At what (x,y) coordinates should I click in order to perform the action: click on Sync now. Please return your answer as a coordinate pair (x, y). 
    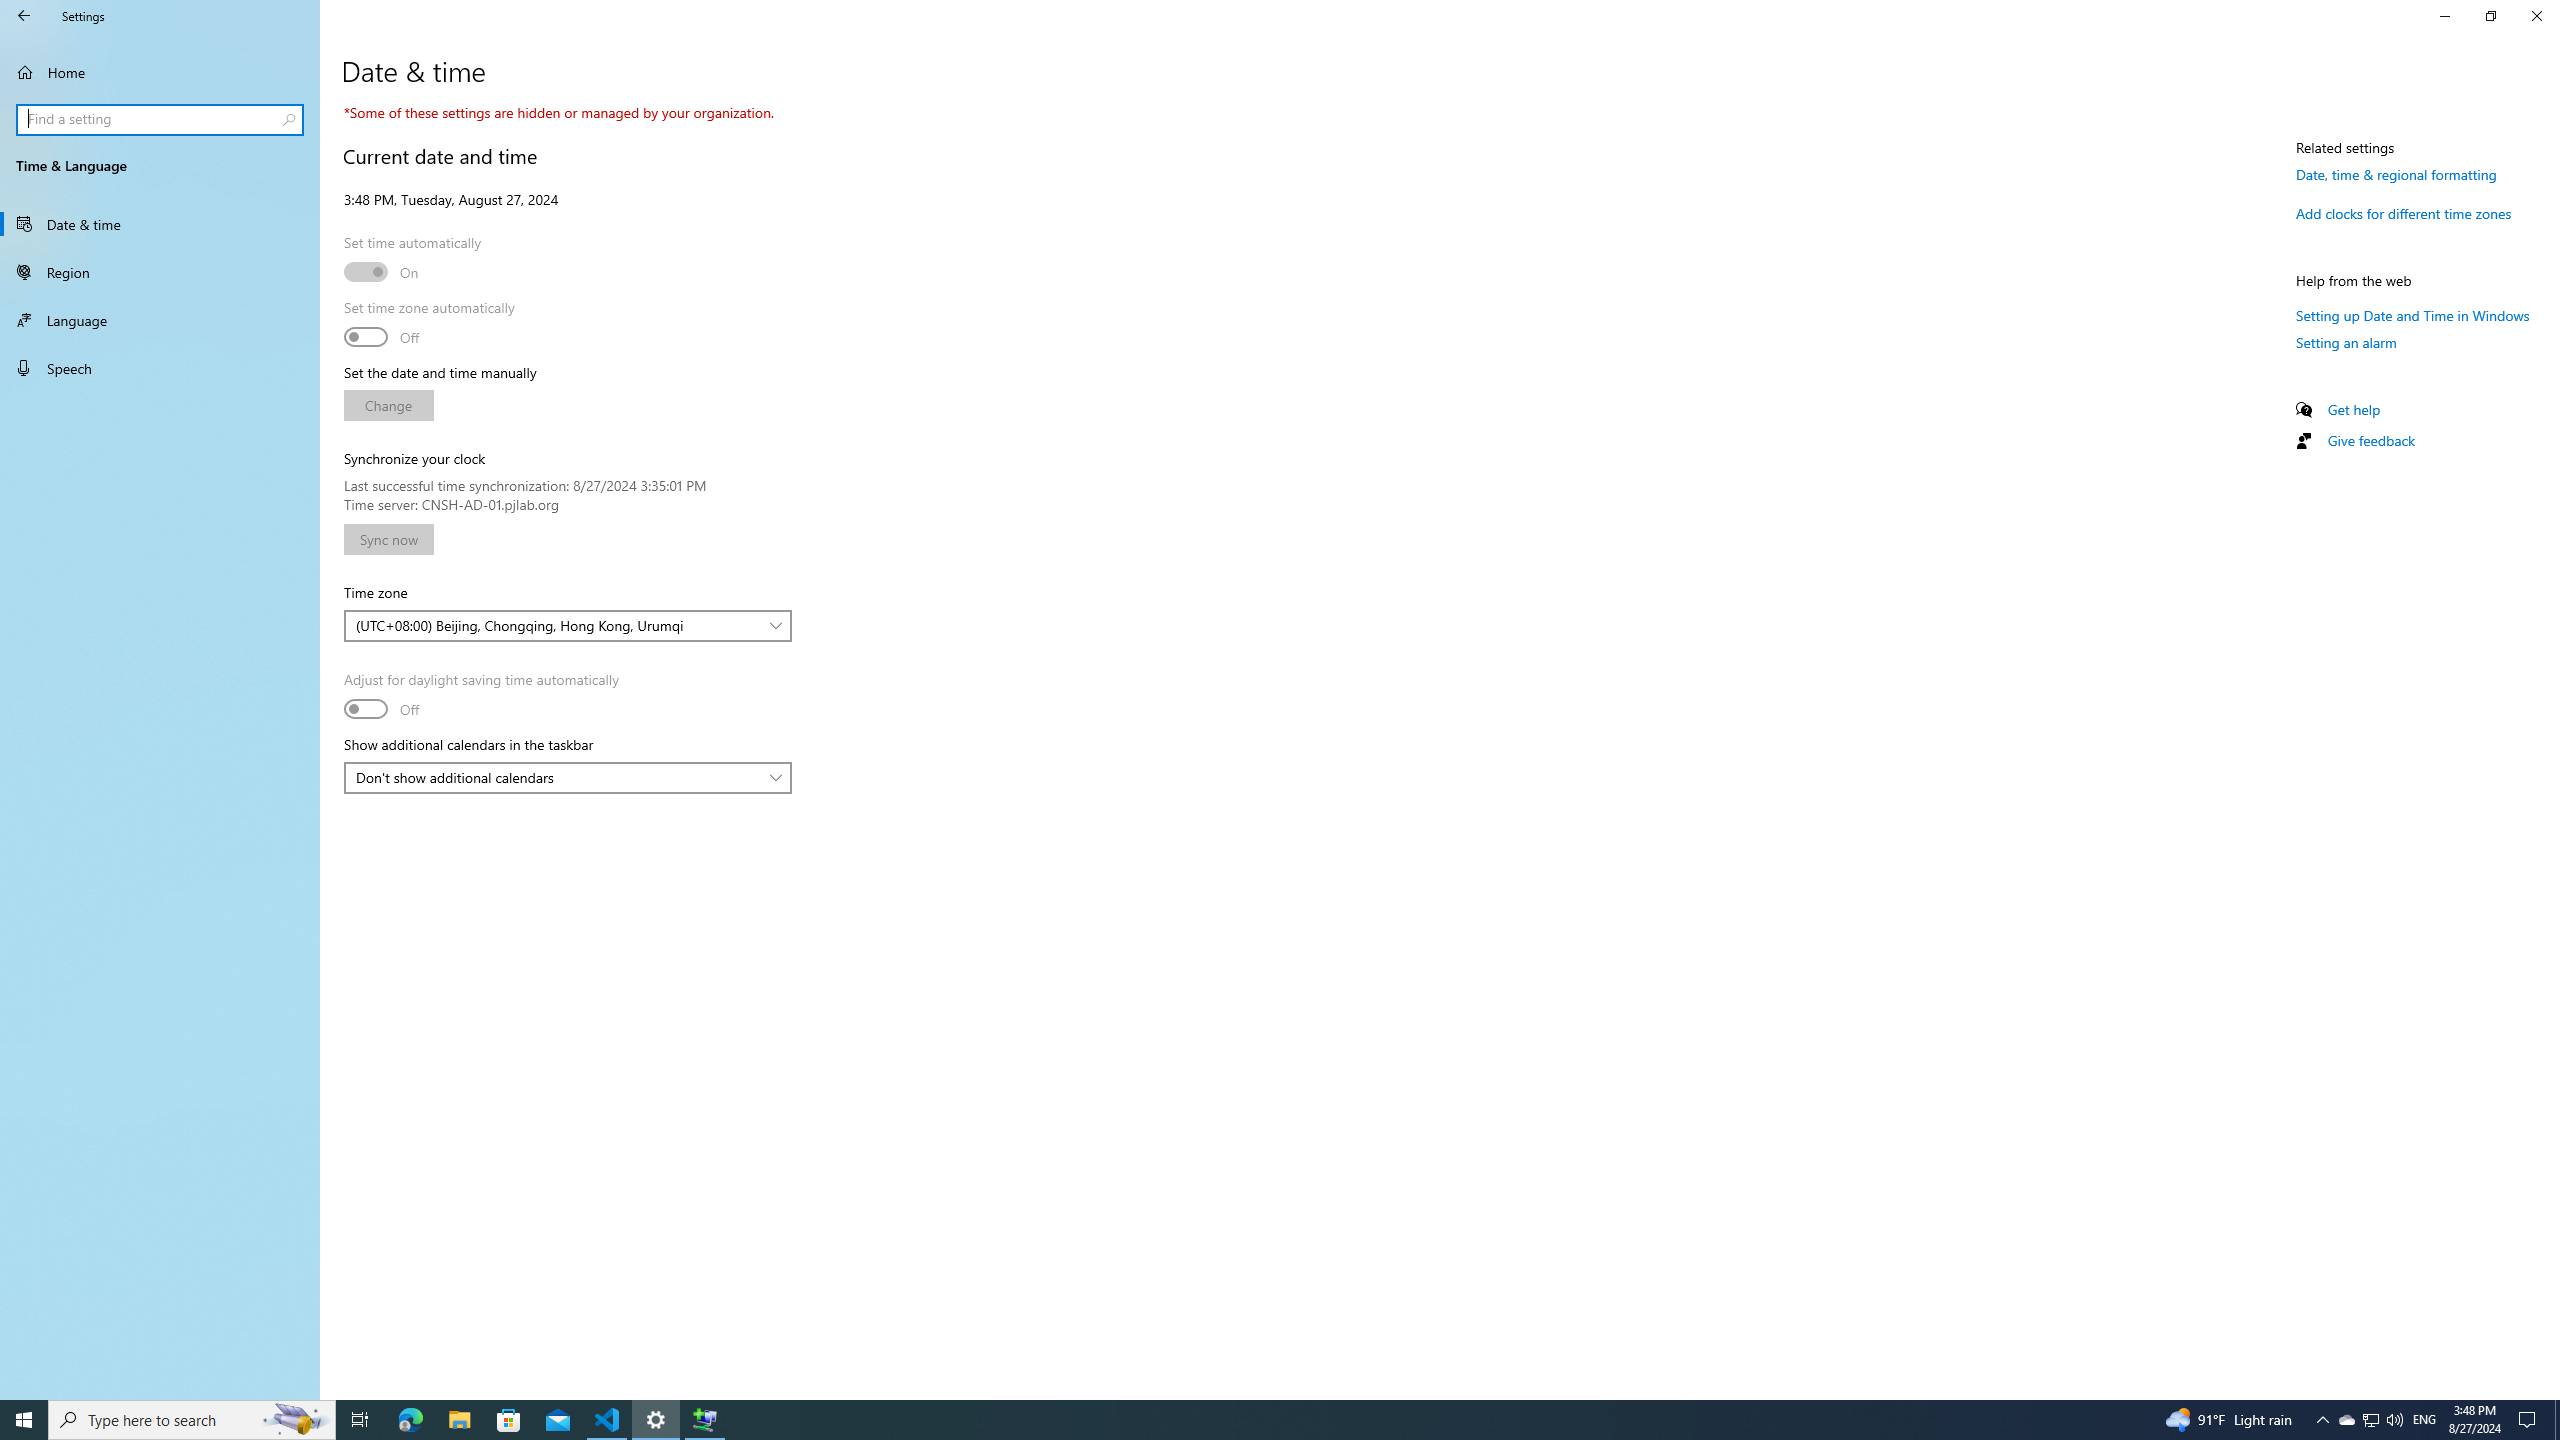
    Looking at the image, I should click on (389, 539).